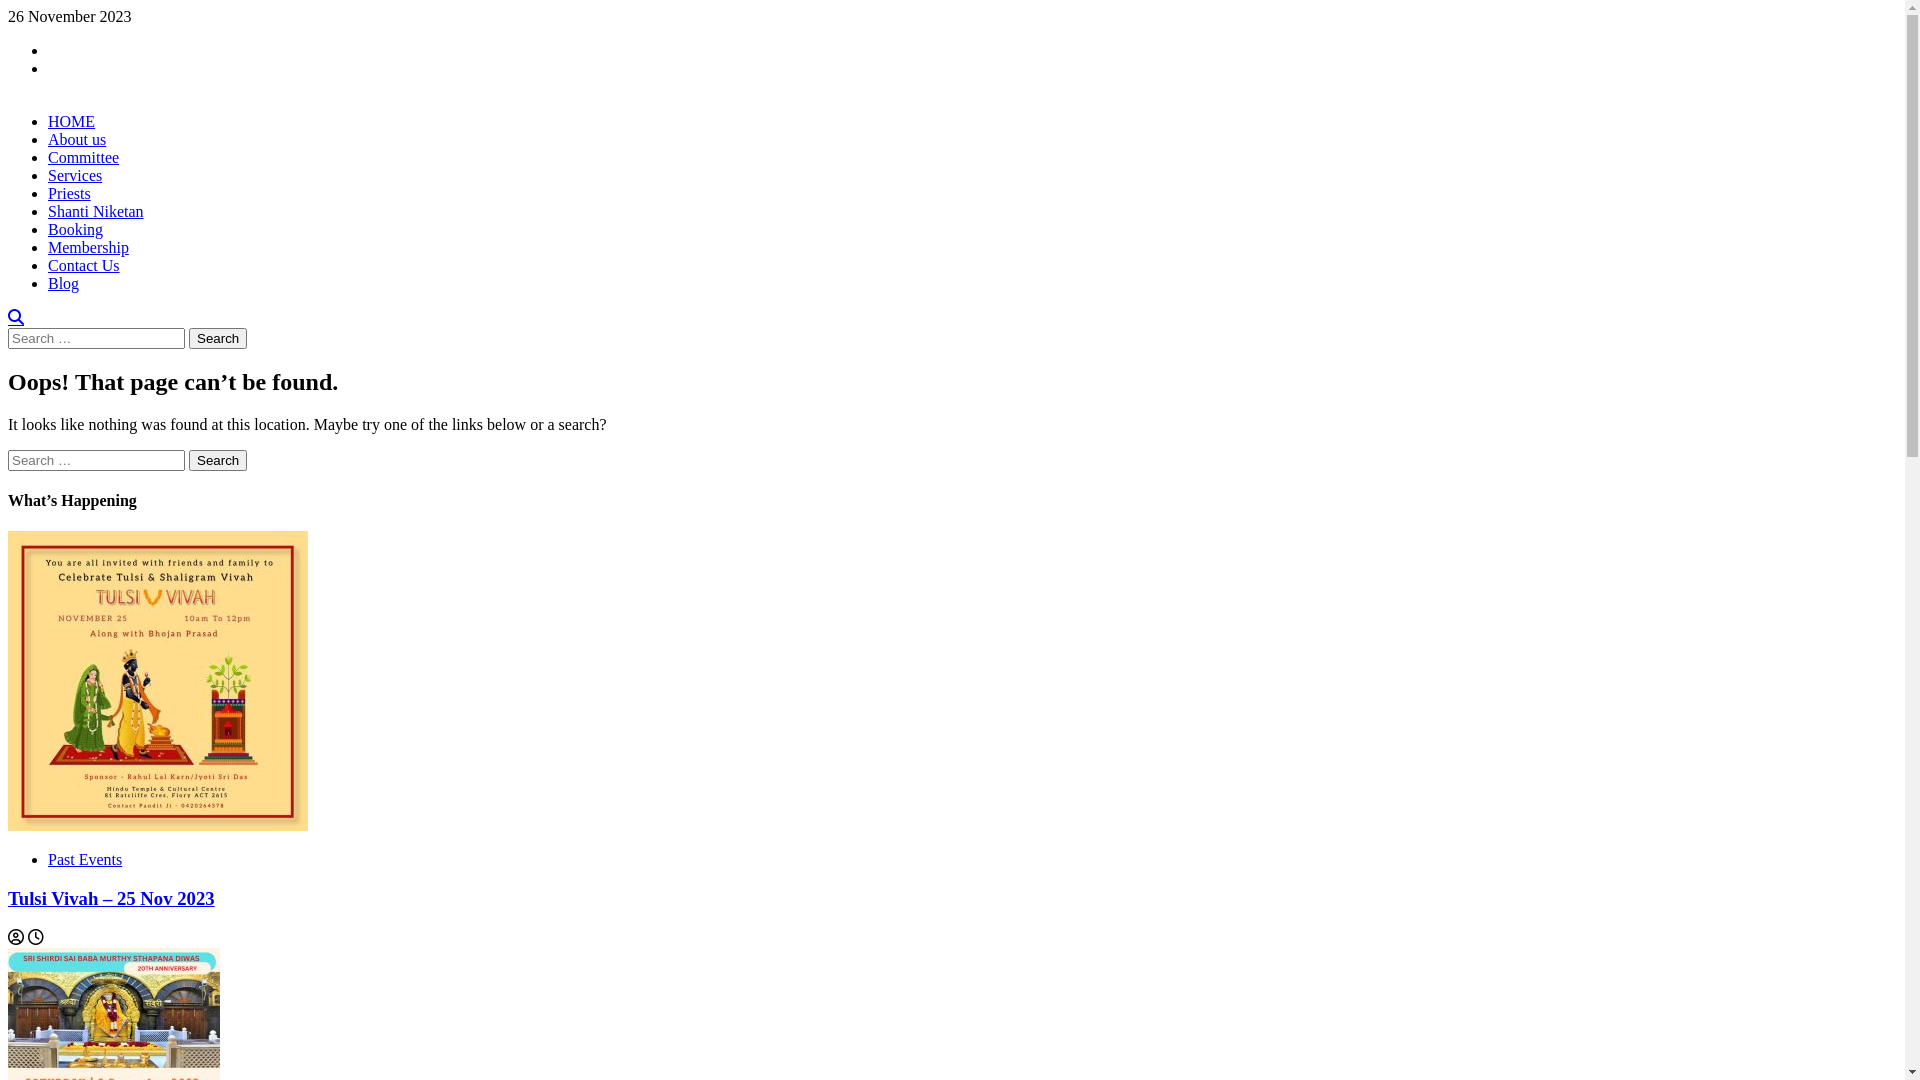 This screenshot has height=1080, width=1920. I want to click on Past Events, so click(85, 860).